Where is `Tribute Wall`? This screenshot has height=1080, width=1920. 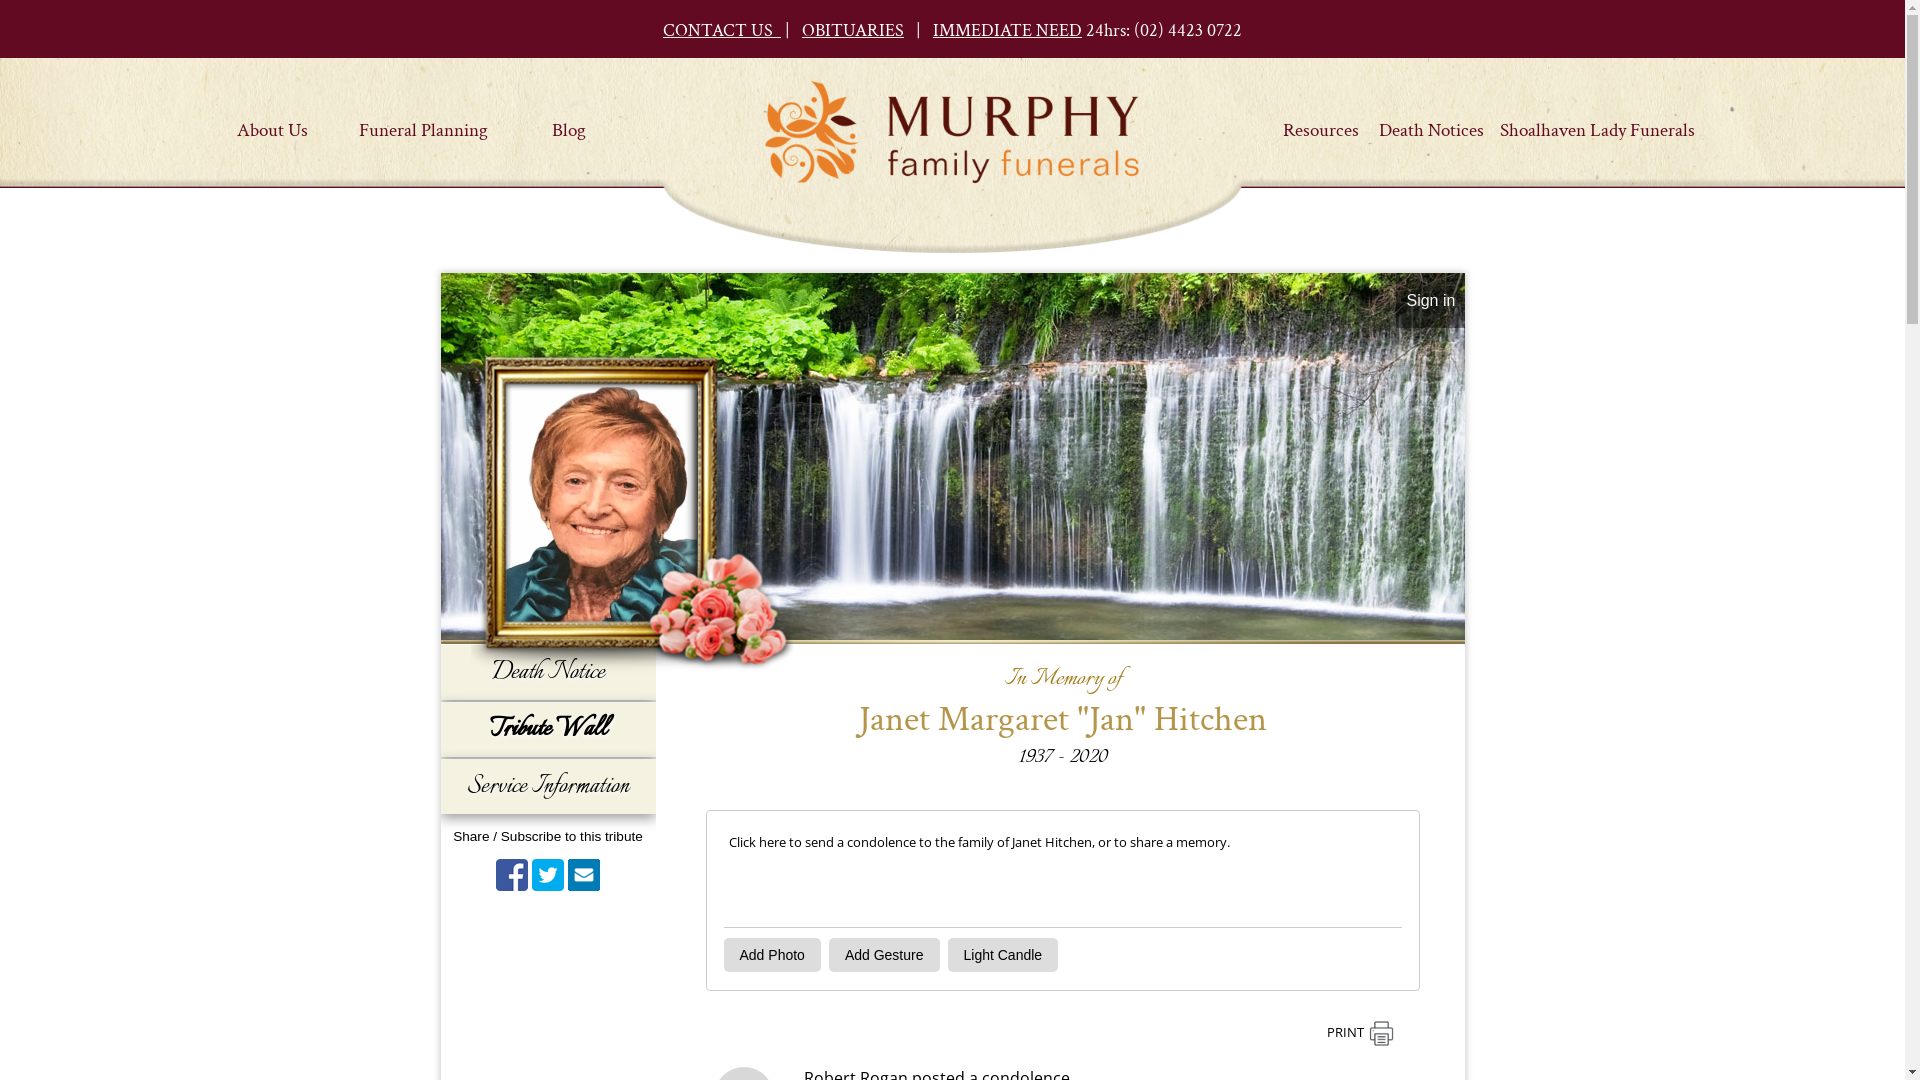 Tribute Wall is located at coordinates (548, 730).